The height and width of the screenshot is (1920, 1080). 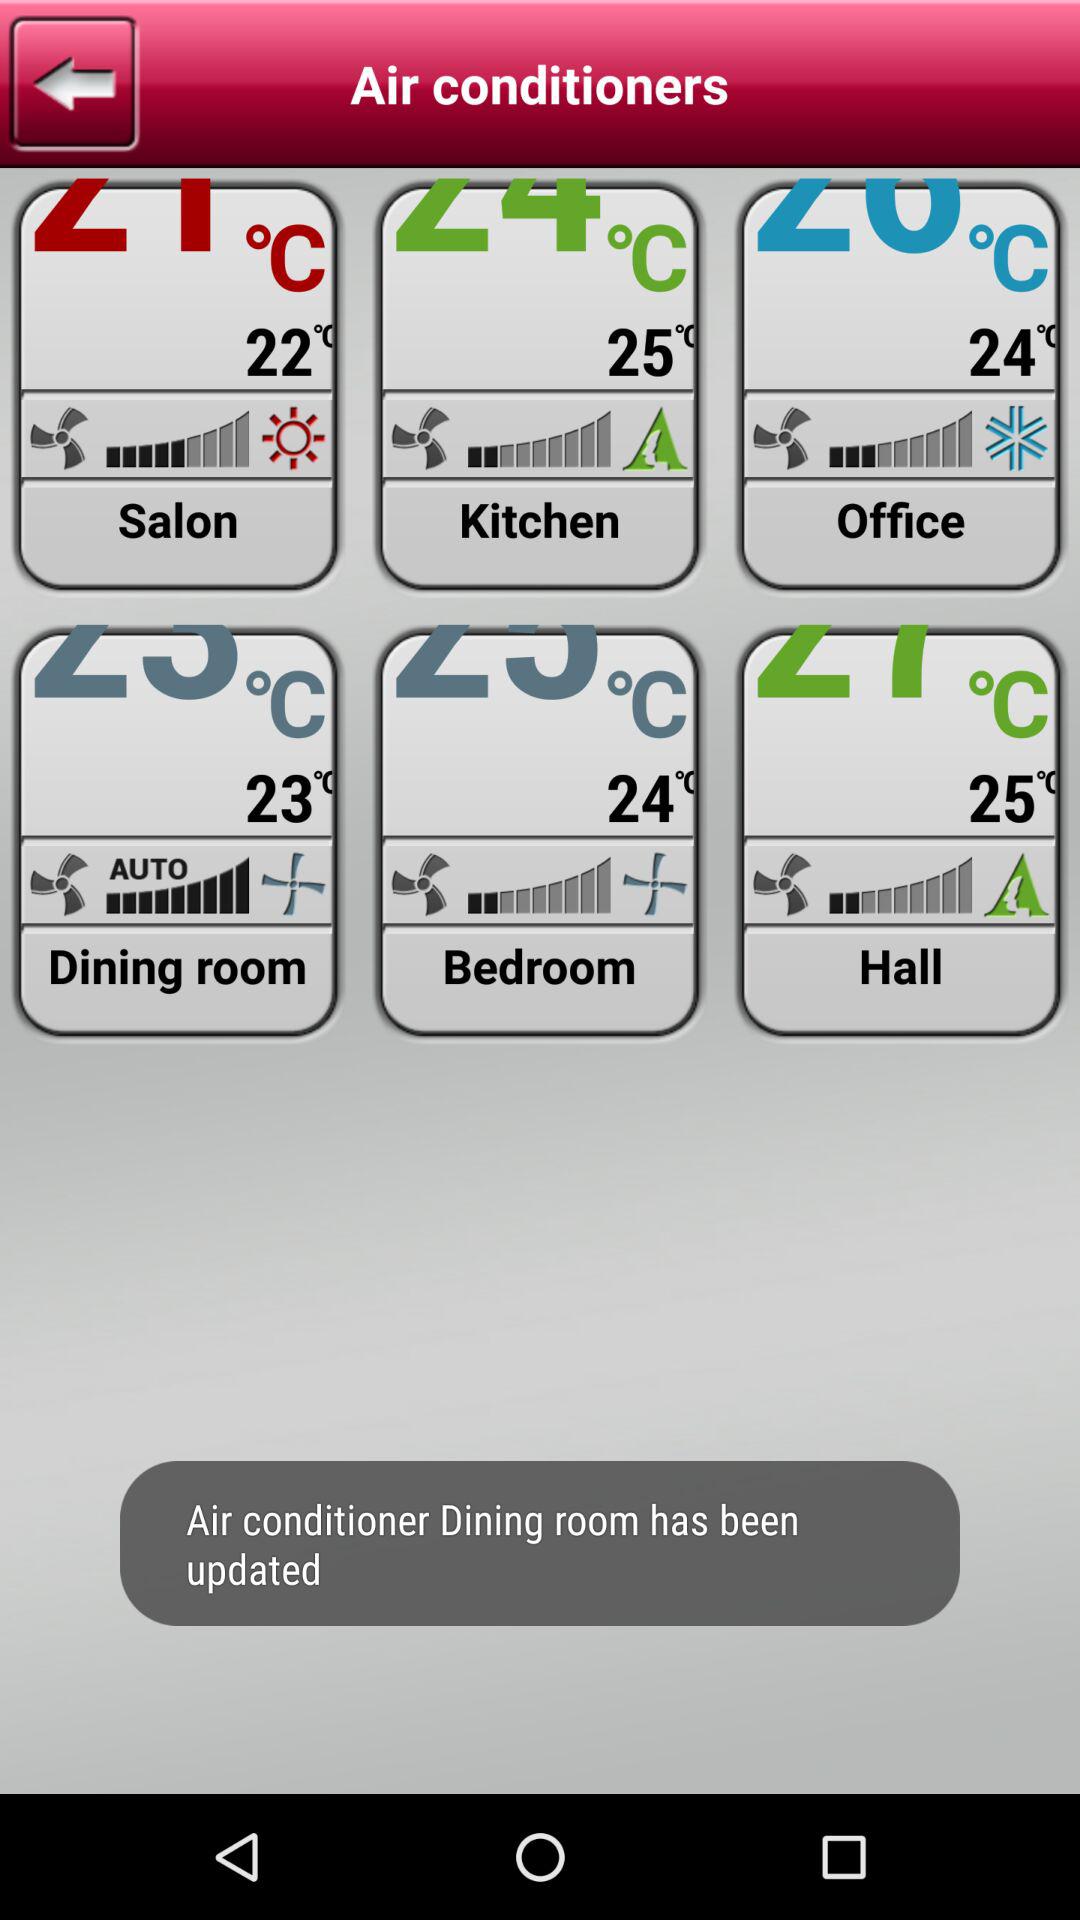 I want to click on control salon temperature, so click(x=178, y=388).